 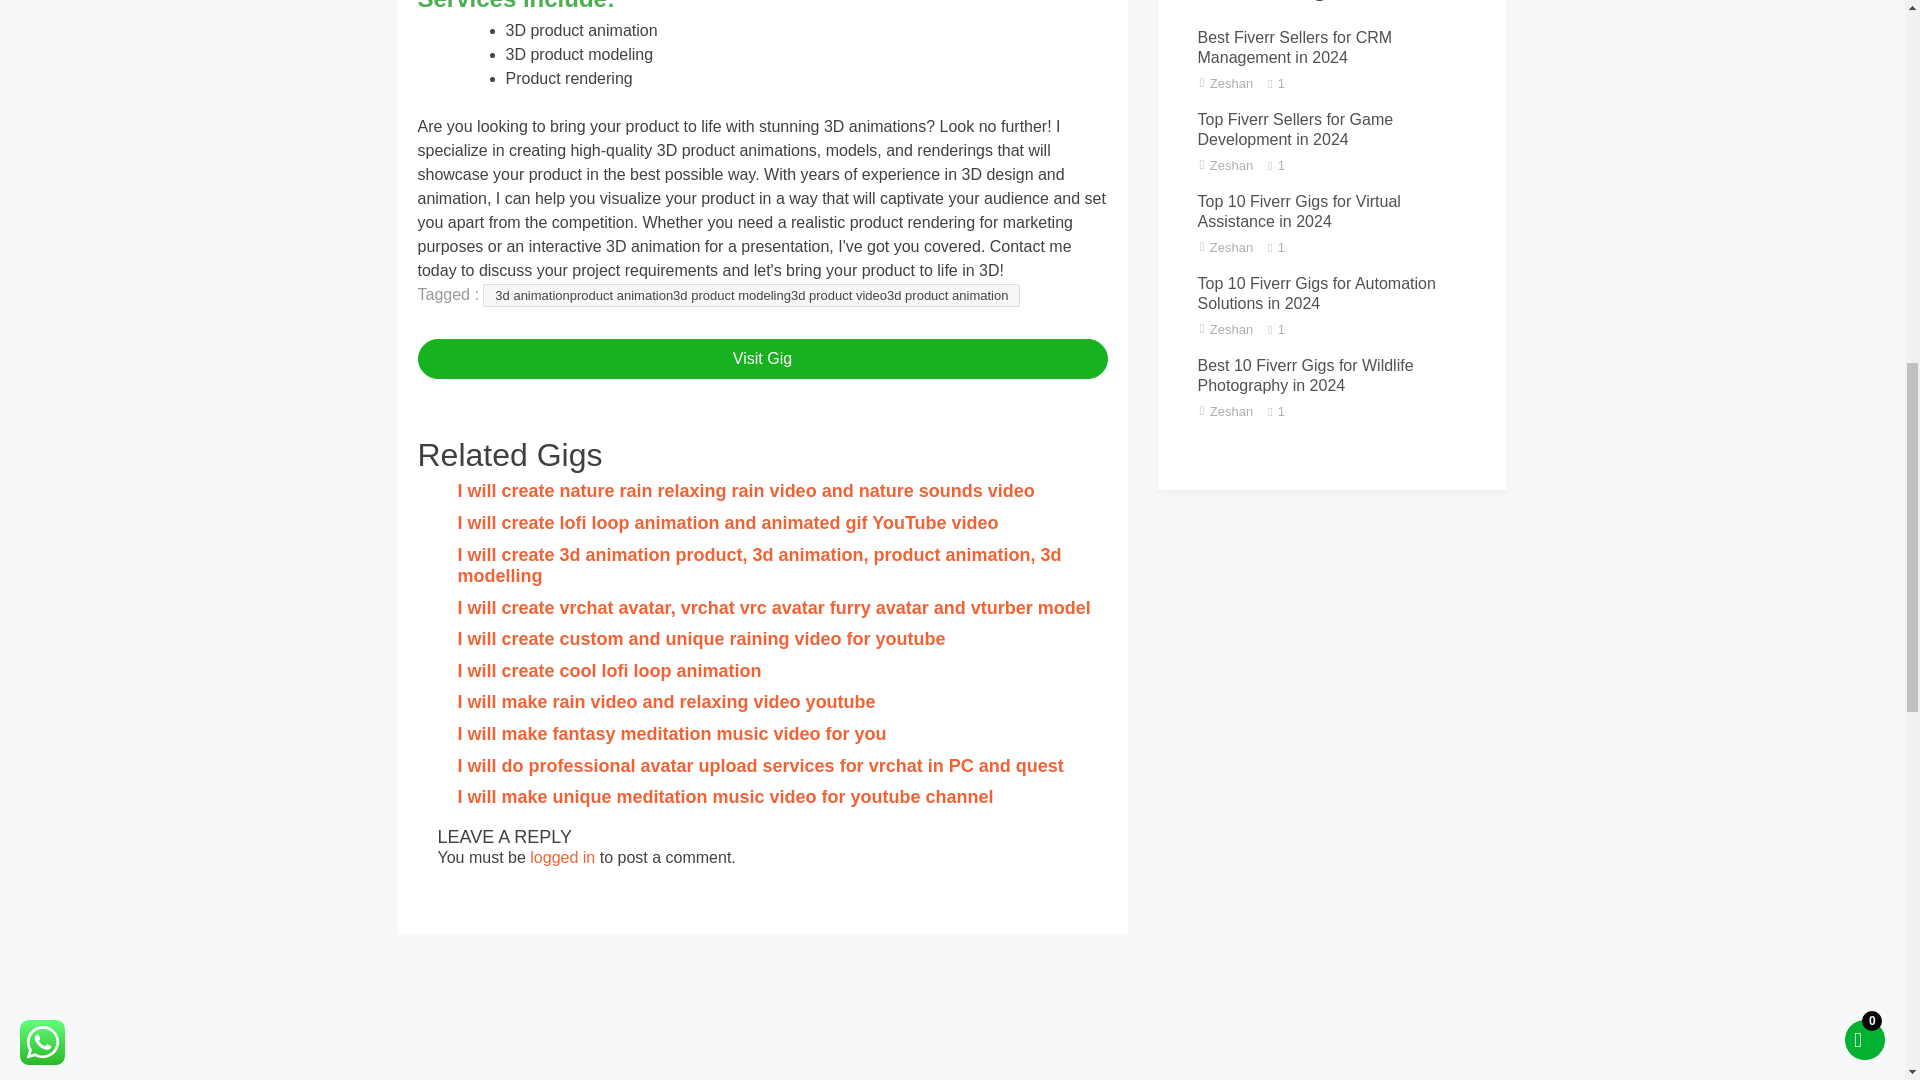 What do you see at coordinates (666, 702) in the screenshot?
I see `I will make rain video and relaxing video youtube` at bounding box center [666, 702].